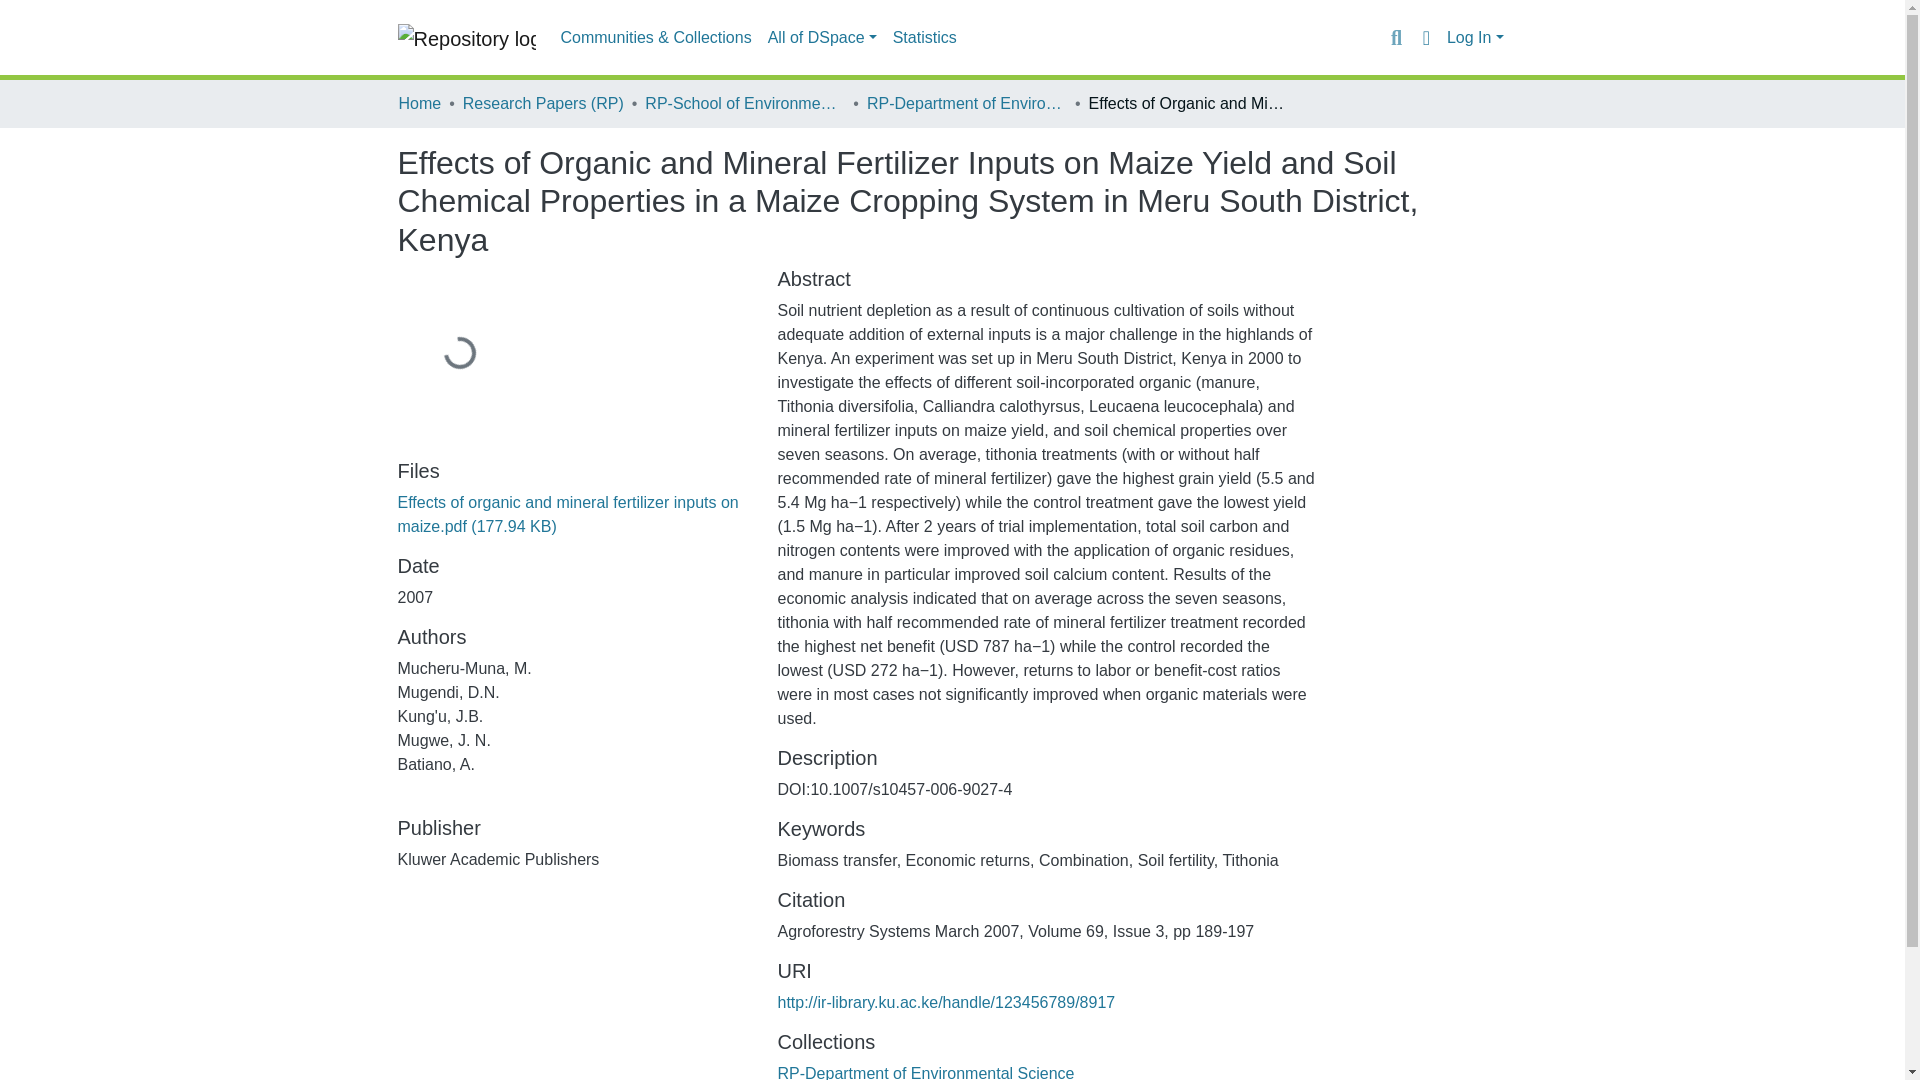 Image resolution: width=1920 pixels, height=1080 pixels. What do you see at coordinates (925, 38) in the screenshot?
I see `Statistics` at bounding box center [925, 38].